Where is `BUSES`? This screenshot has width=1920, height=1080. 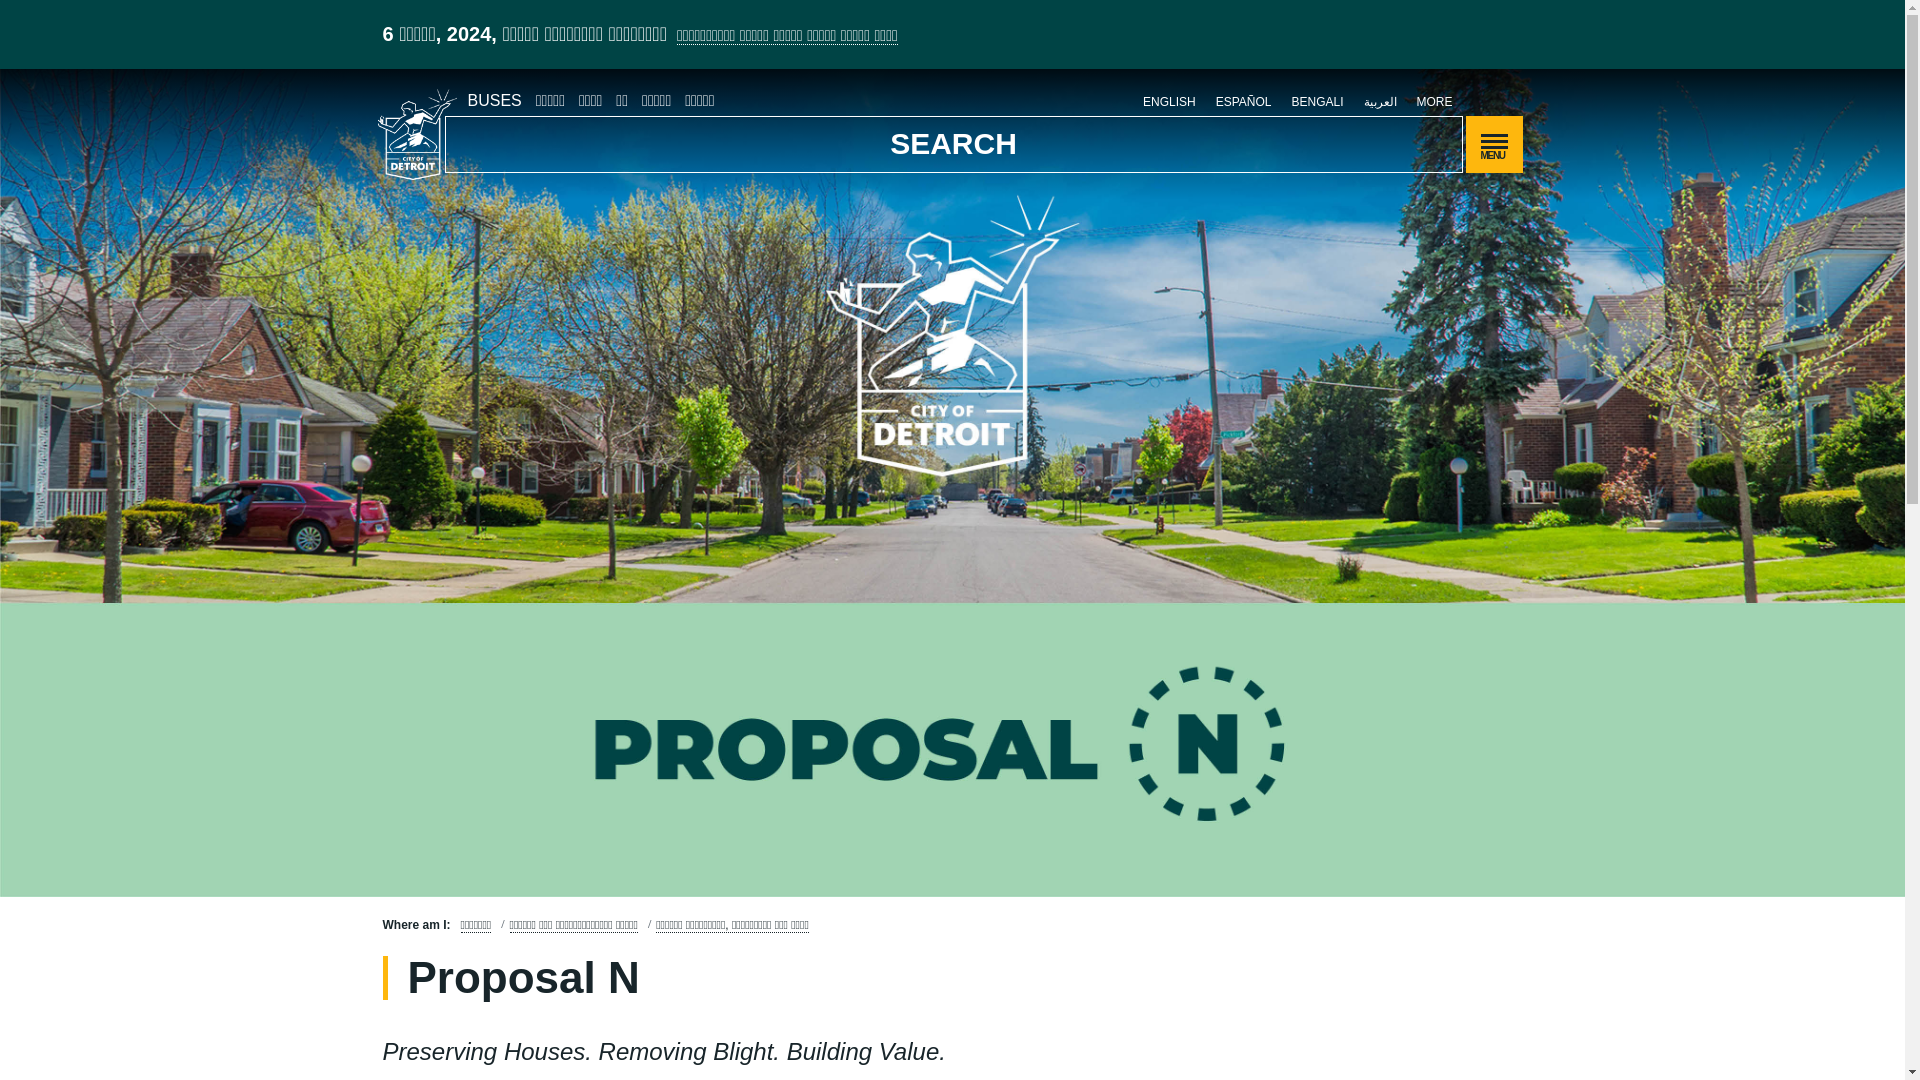 BUSES is located at coordinates (494, 101).